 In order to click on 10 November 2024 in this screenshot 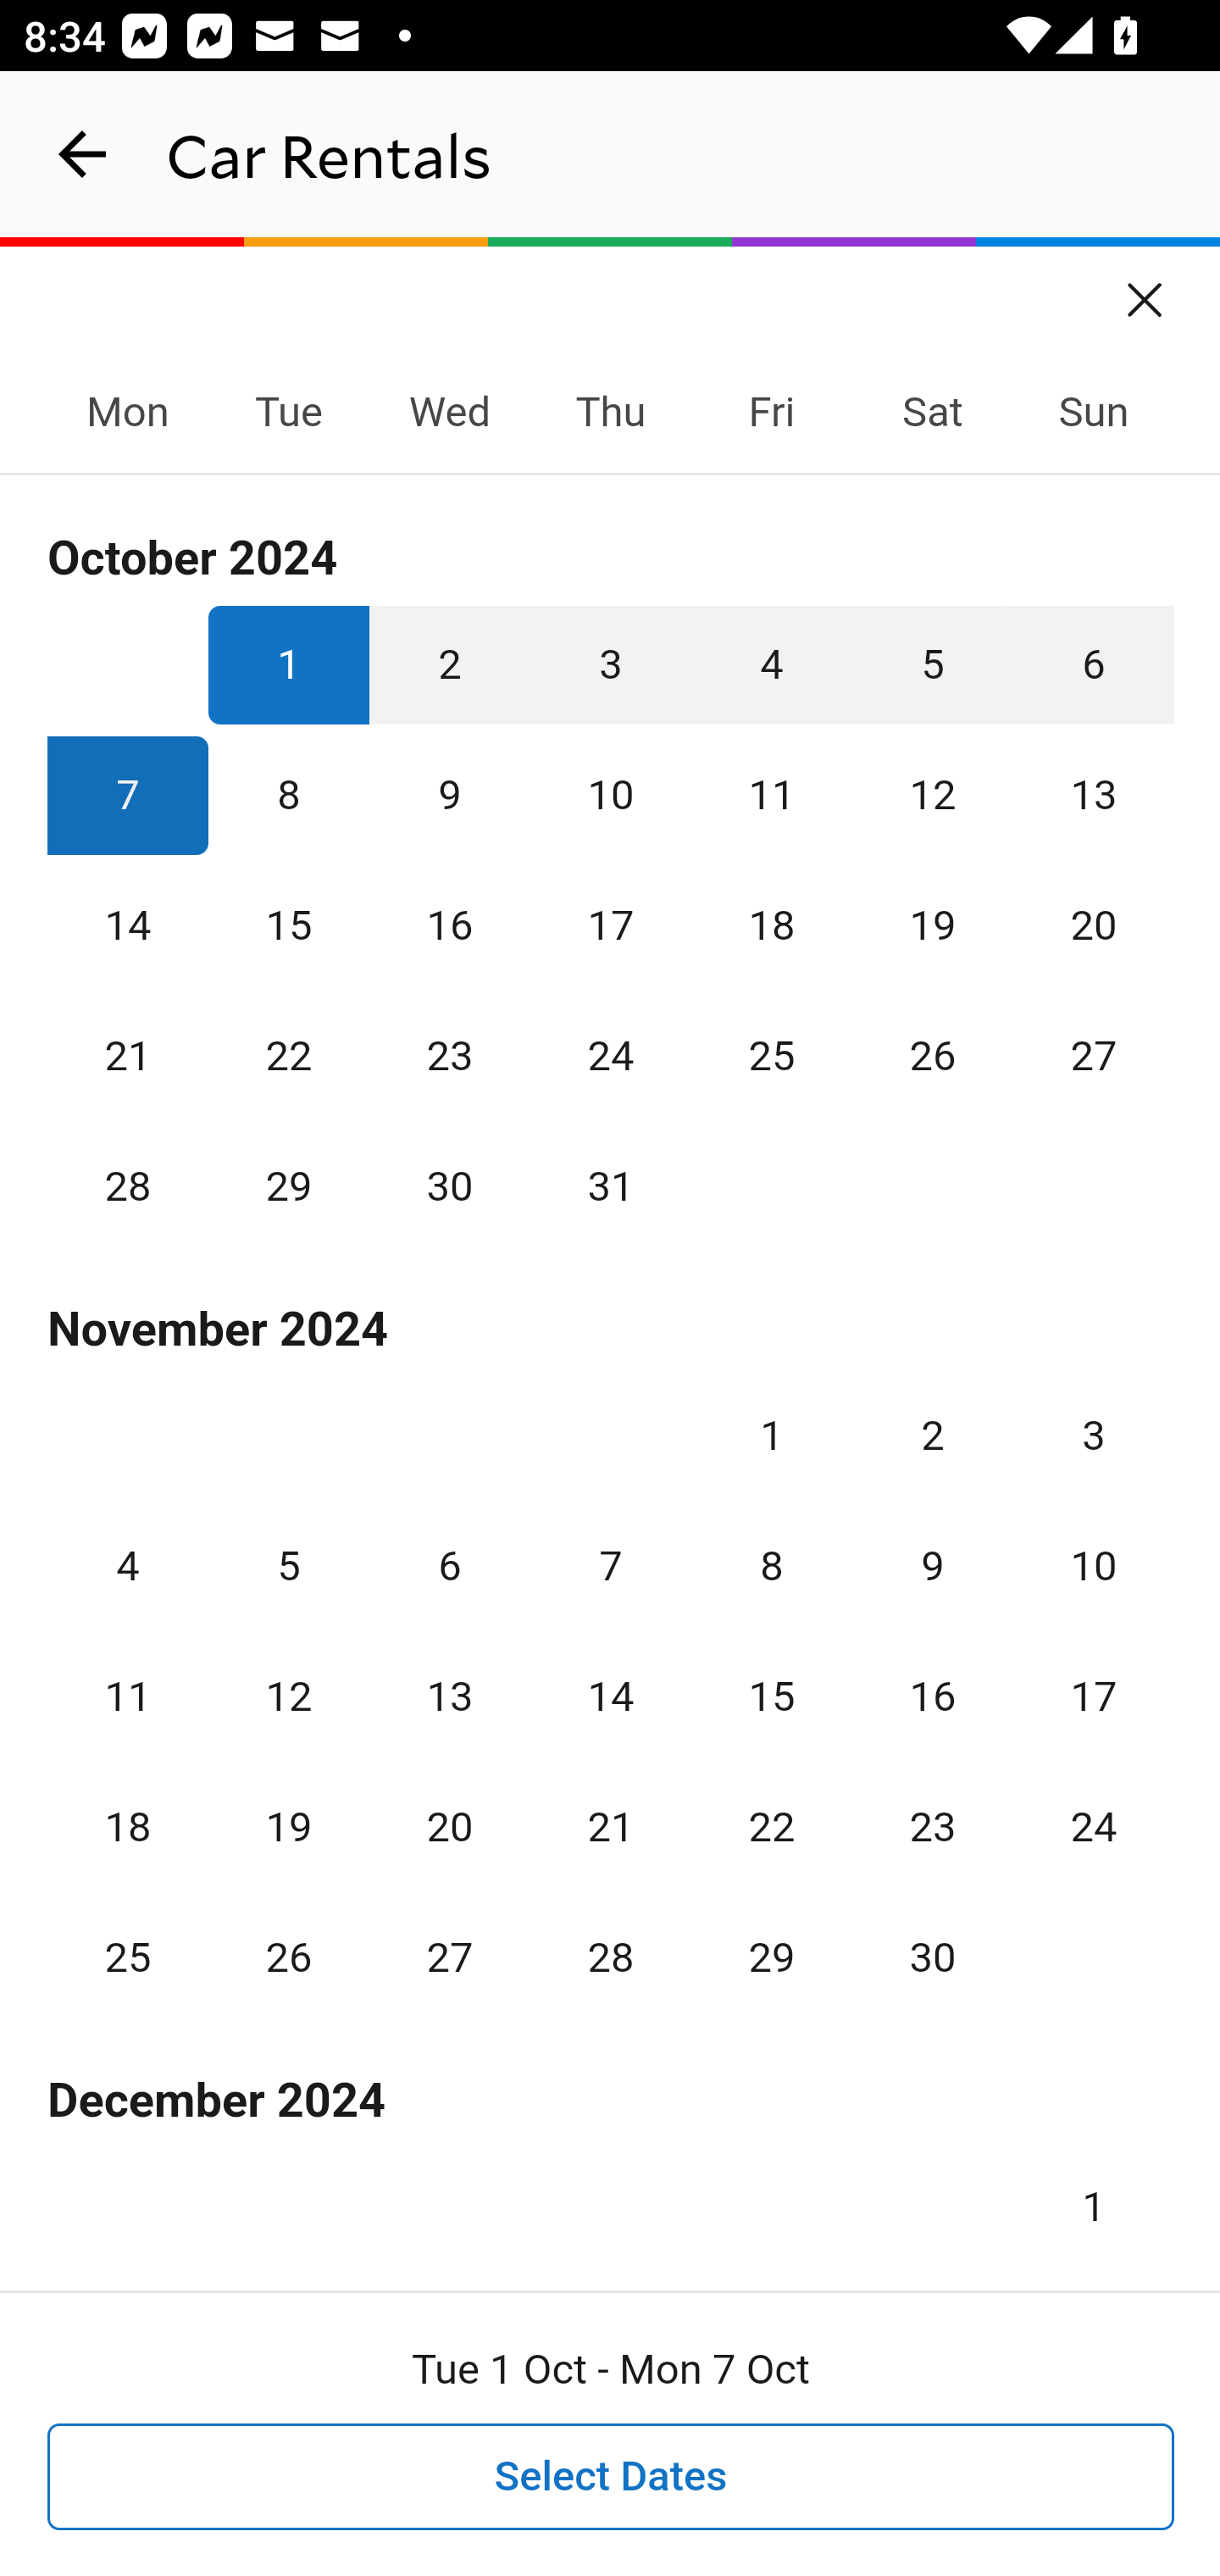, I will do `click(1093, 1566)`.